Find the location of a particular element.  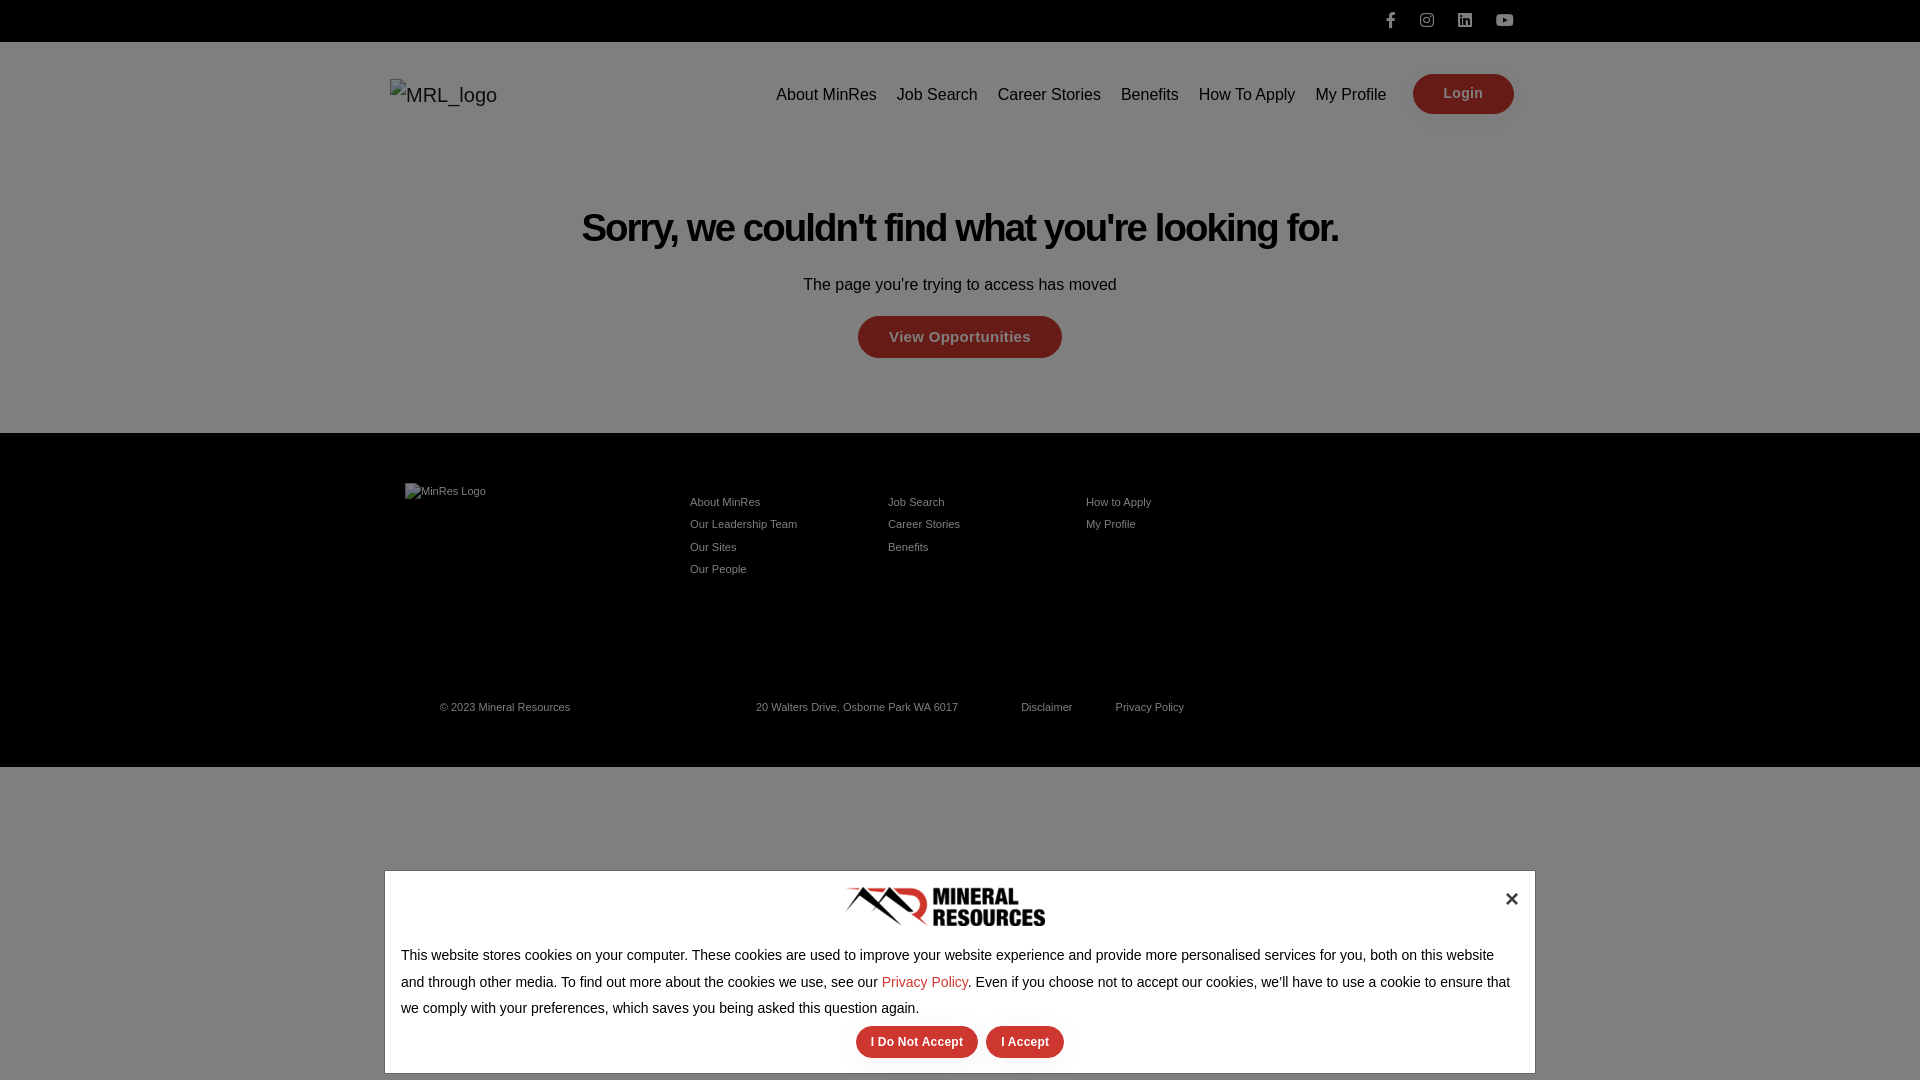

How To Apply is located at coordinates (1248, 95).